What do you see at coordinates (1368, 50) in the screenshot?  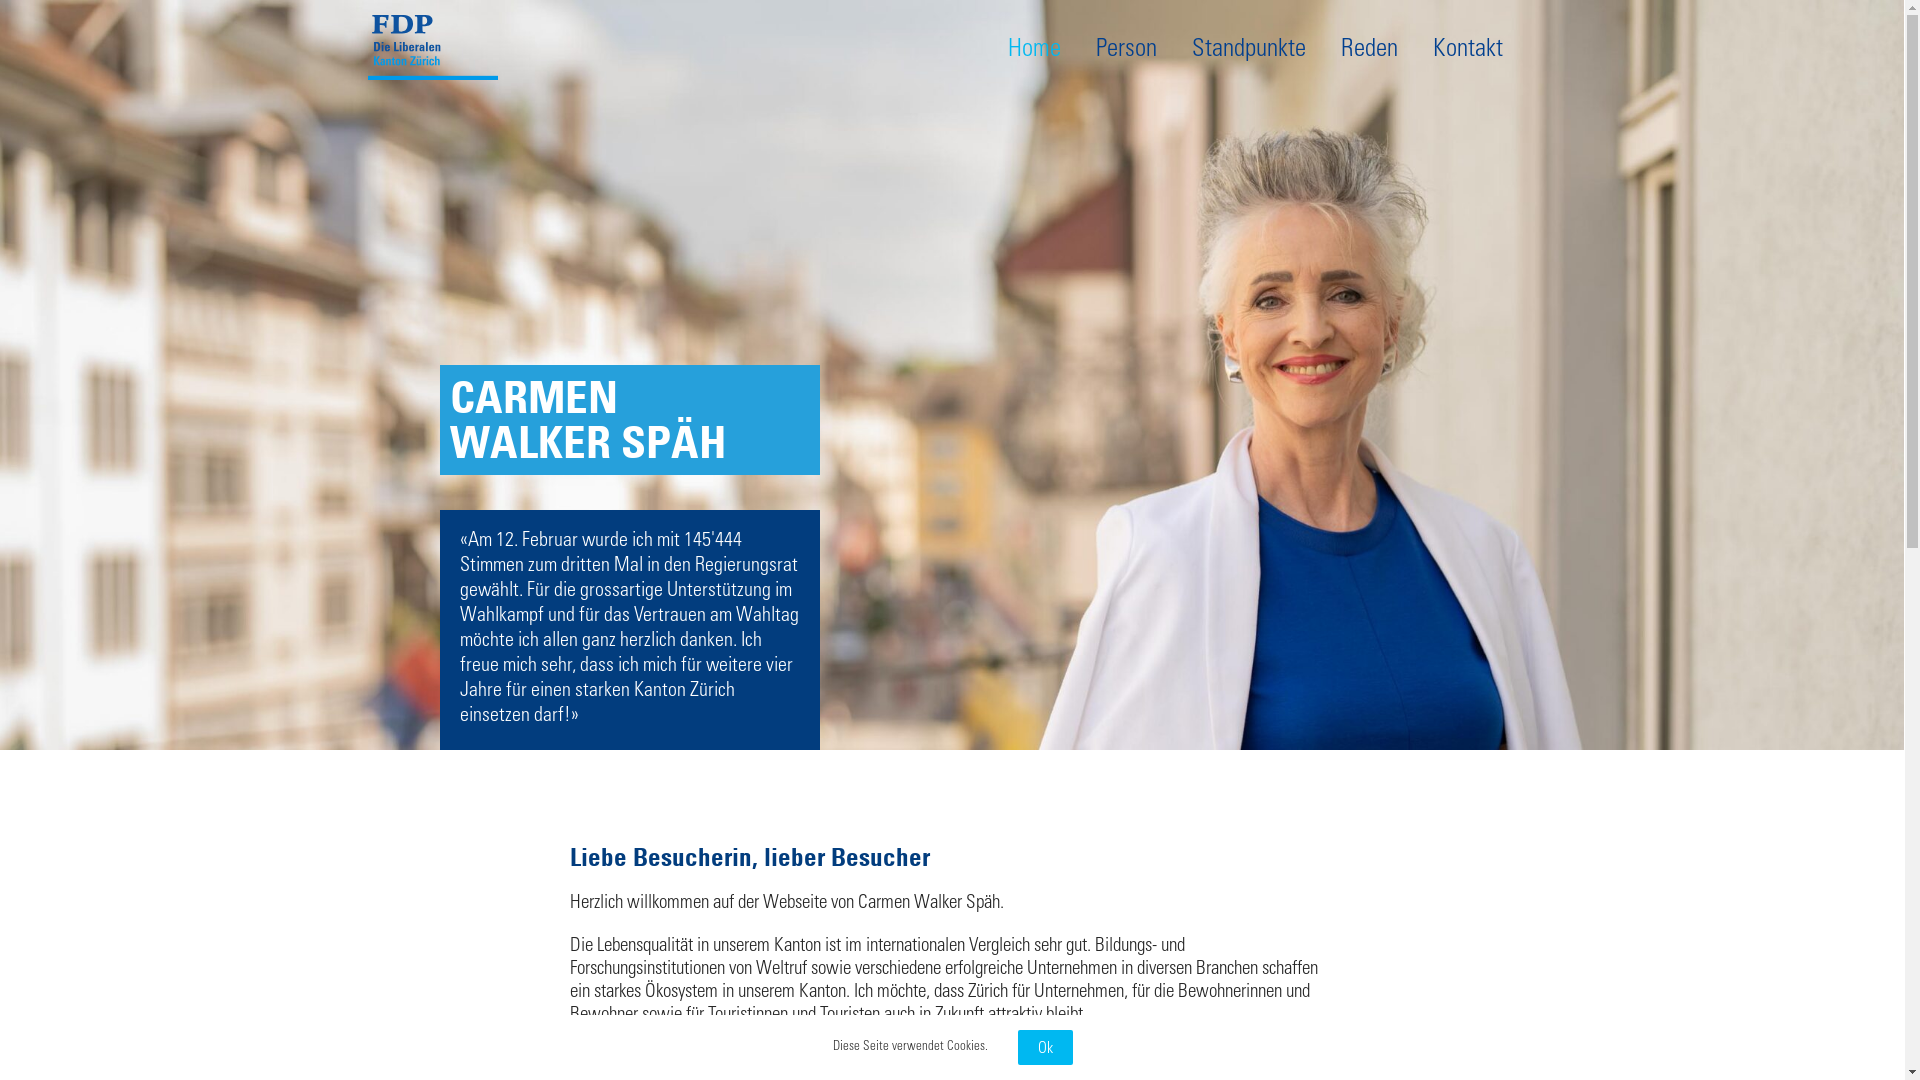 I see `Reden` at bounding box center [1368, 50].